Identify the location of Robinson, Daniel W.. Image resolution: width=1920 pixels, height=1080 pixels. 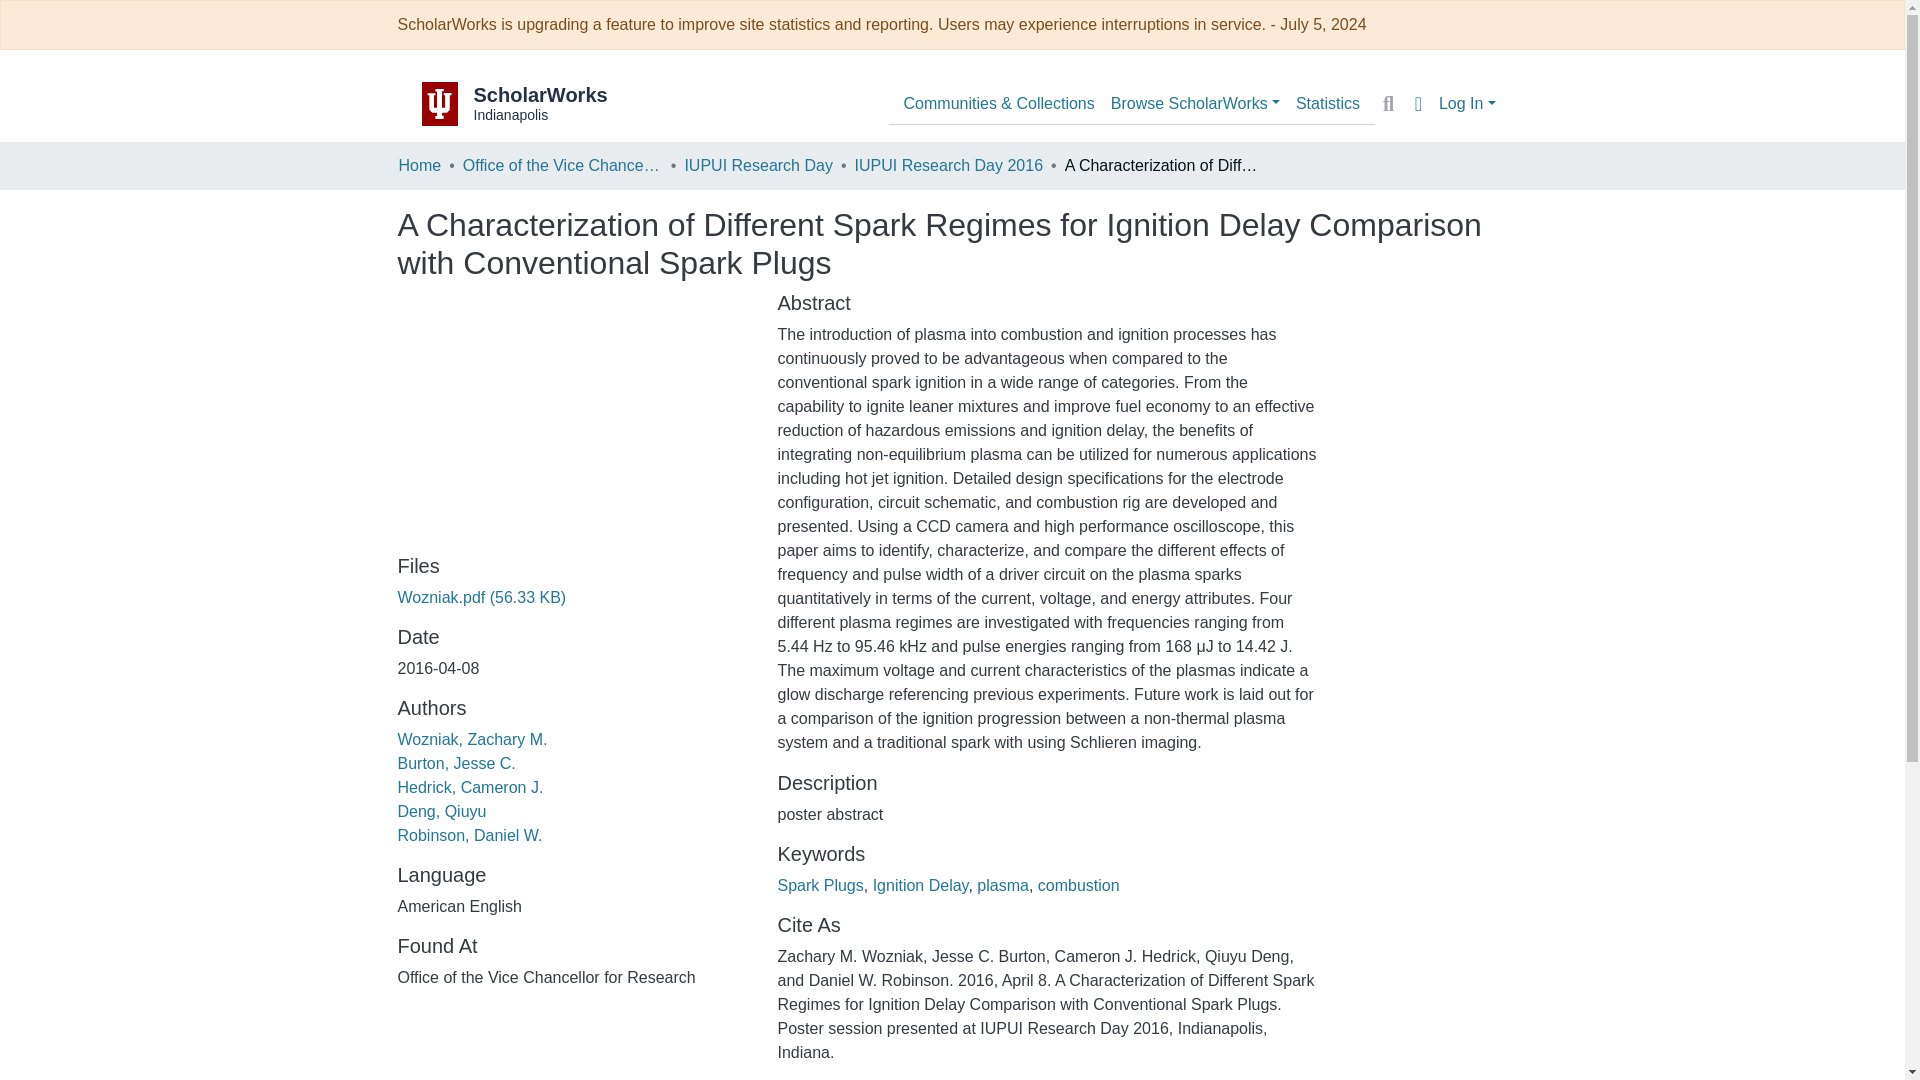
(470, 835).